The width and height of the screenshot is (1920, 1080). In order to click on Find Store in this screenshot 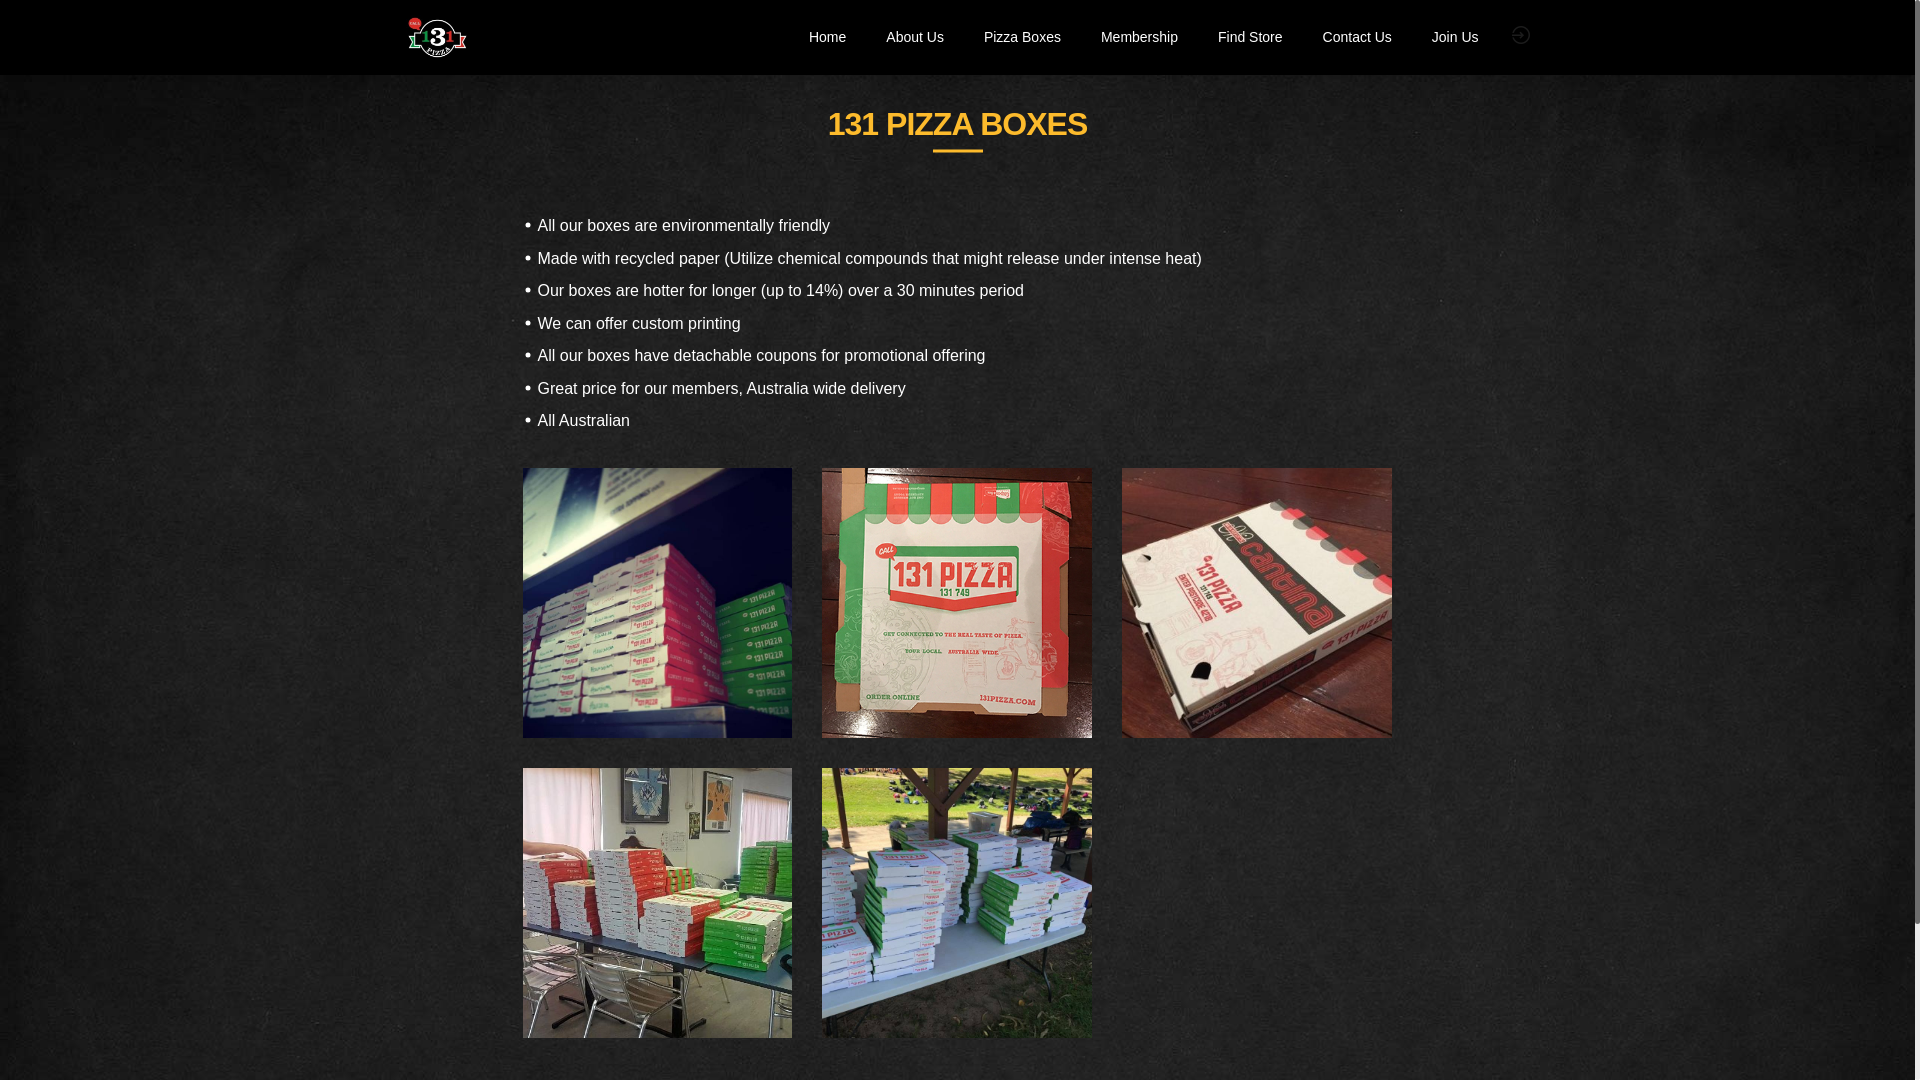, I will do `click(1250, 38)`.